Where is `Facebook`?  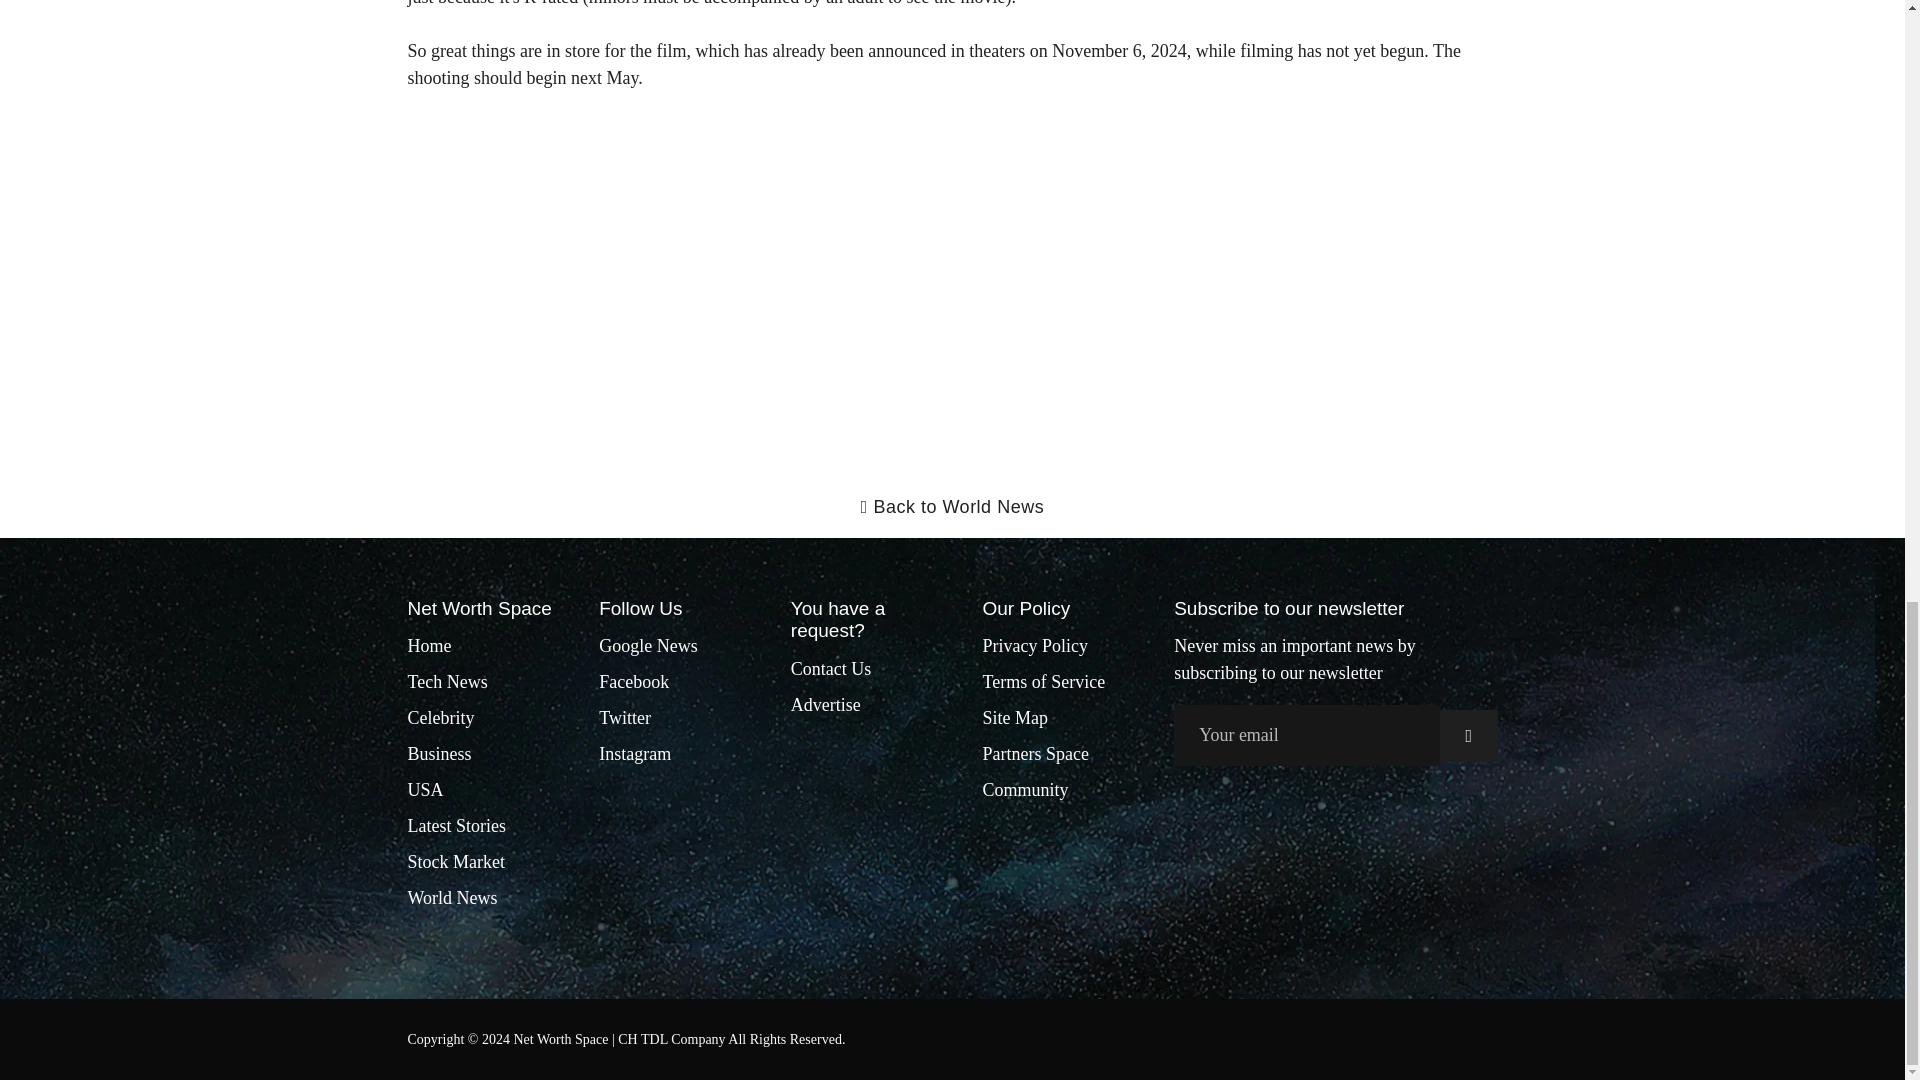 Facebook is located at coordinates (634, 682).